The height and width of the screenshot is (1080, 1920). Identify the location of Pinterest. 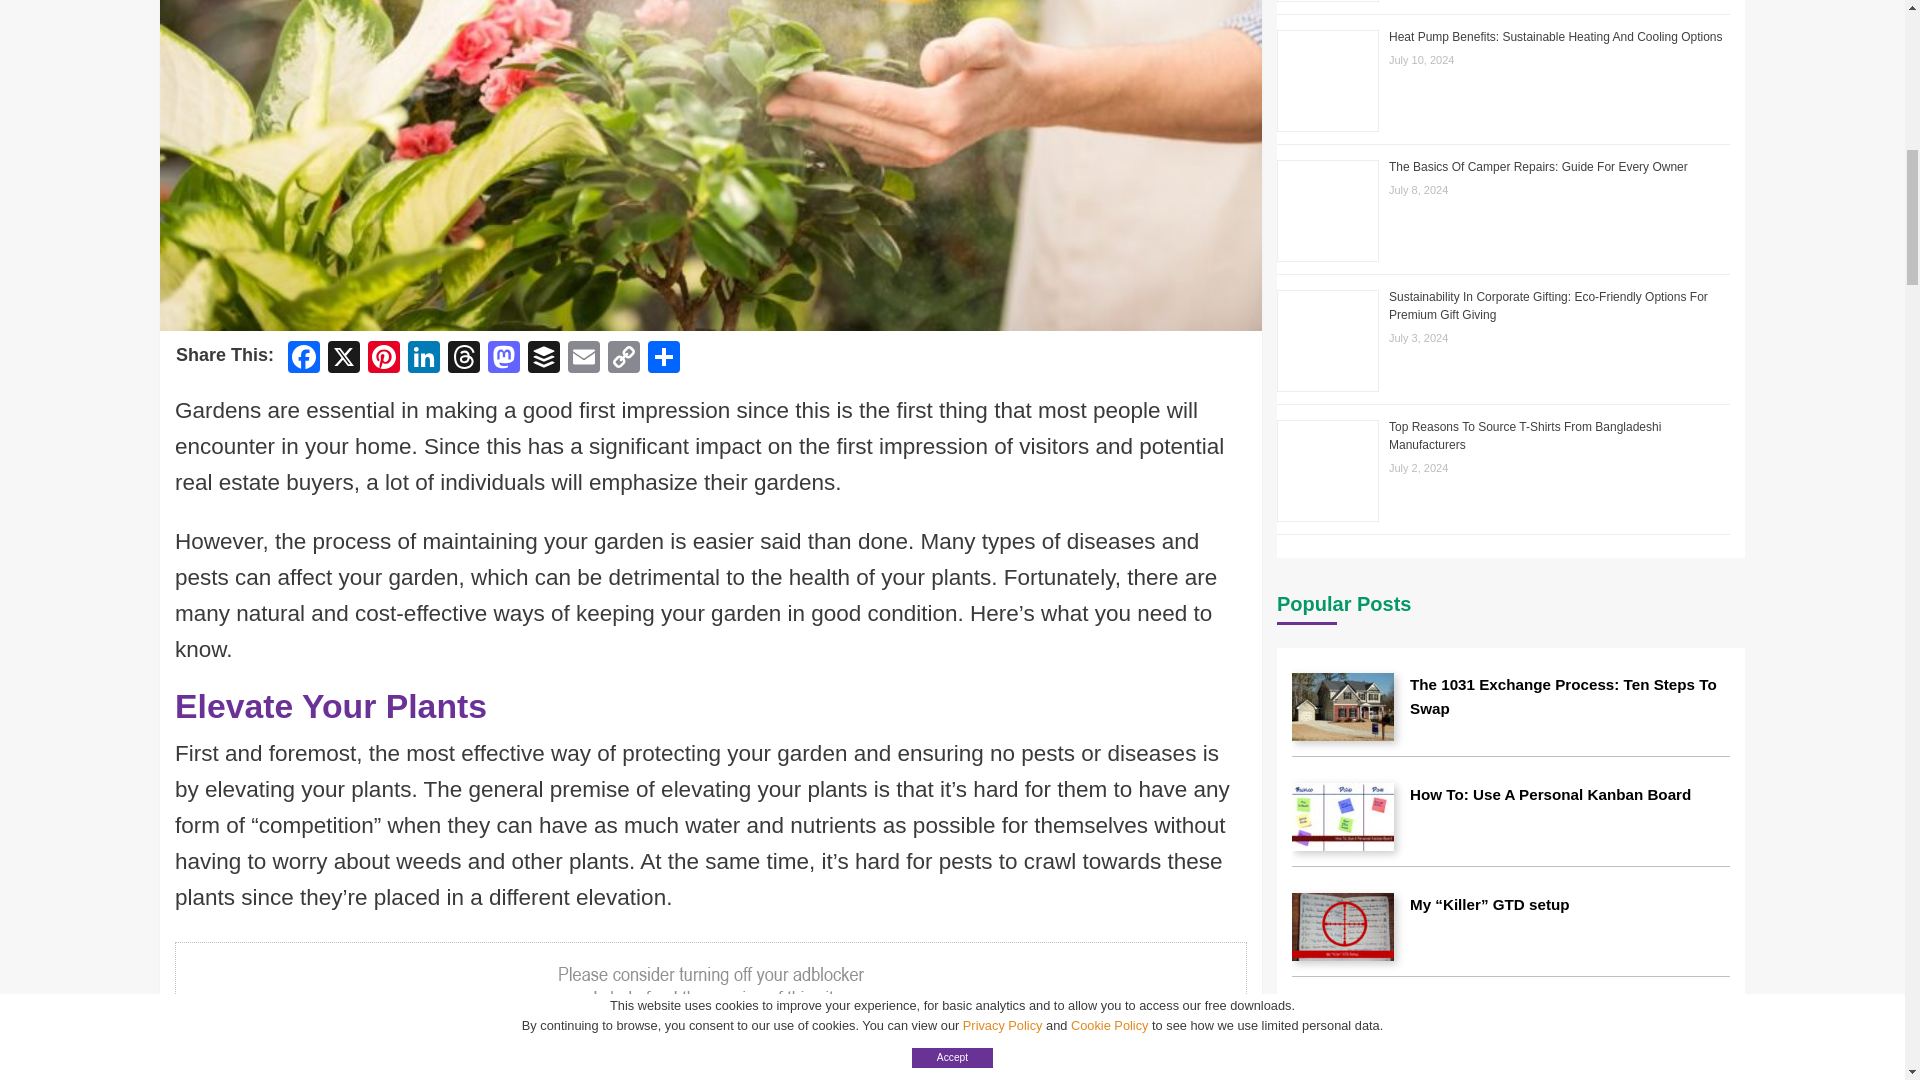
(384, 360).